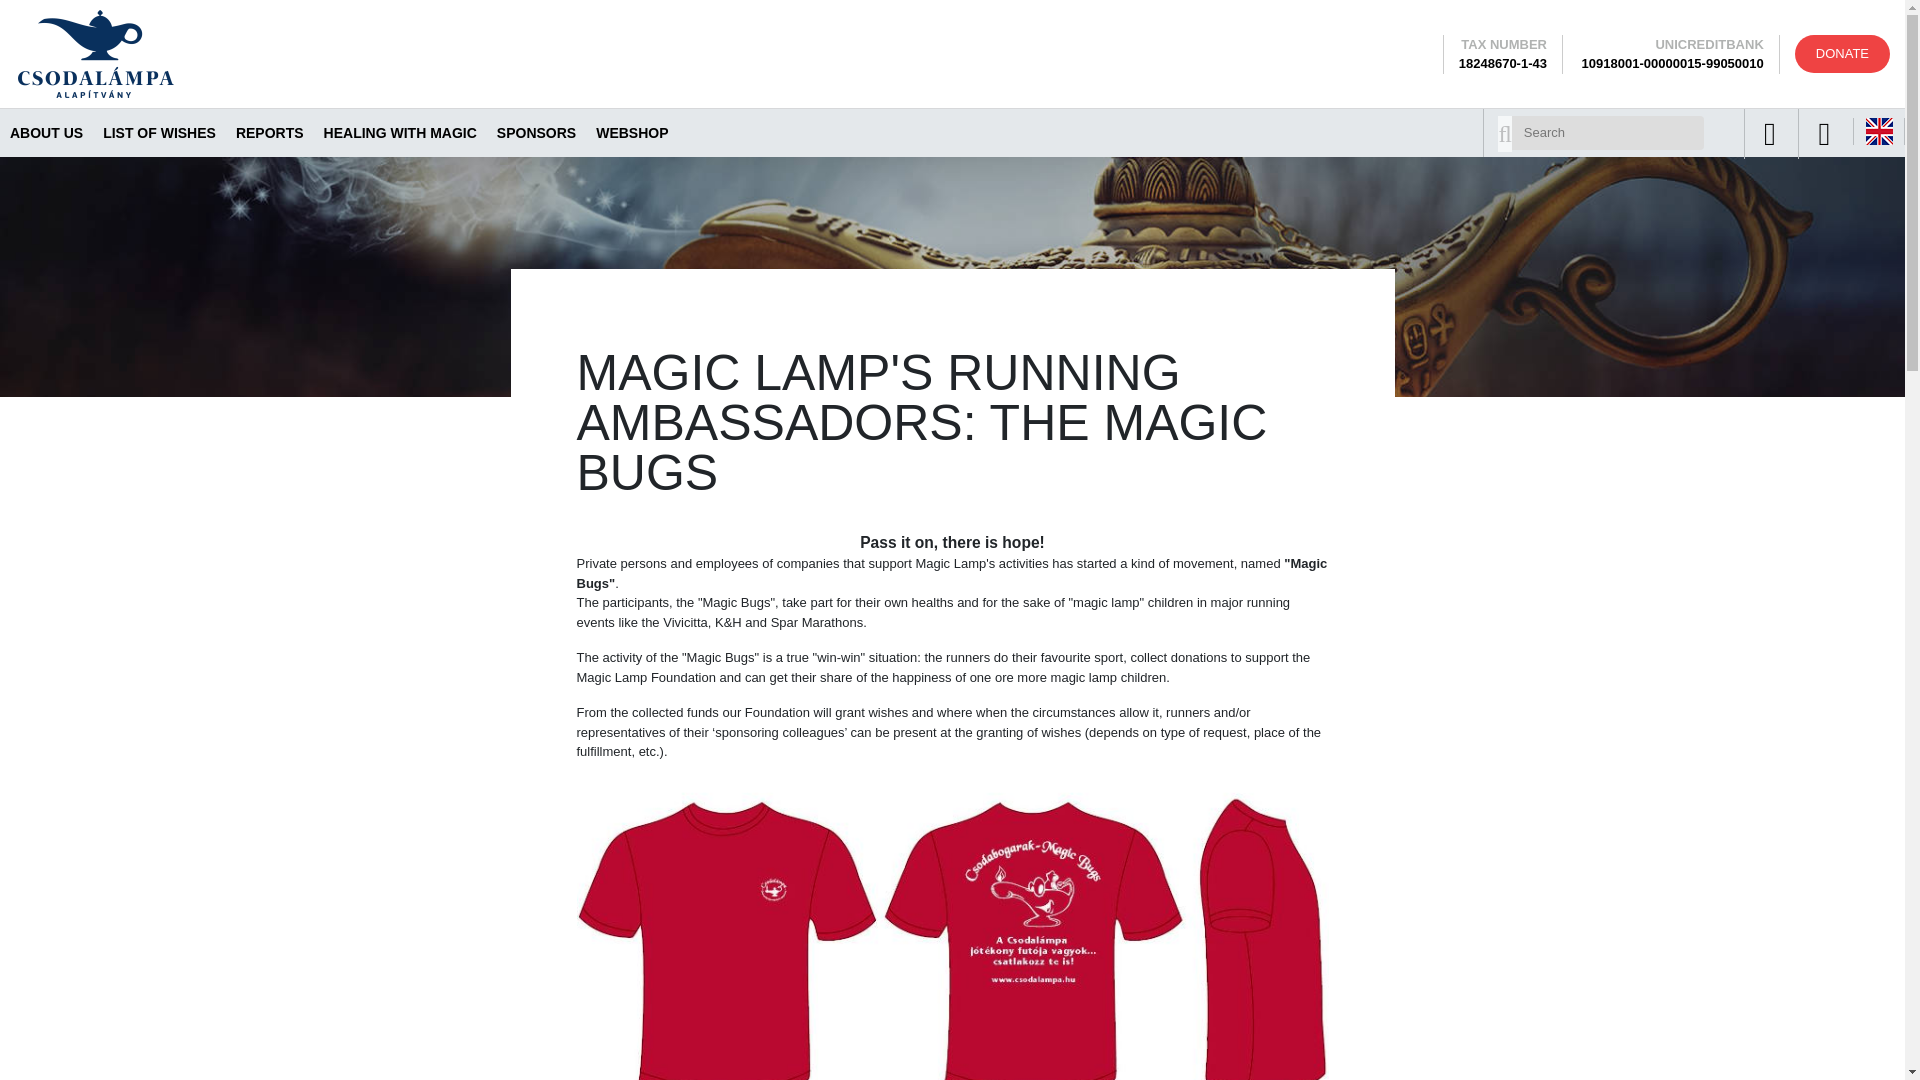 This screenshot has width=1920, height=1080. What do you see at coordinates (1824, 134) in the screenshot?
I see `YOUTUBE` at bounding box center [1824, 134].